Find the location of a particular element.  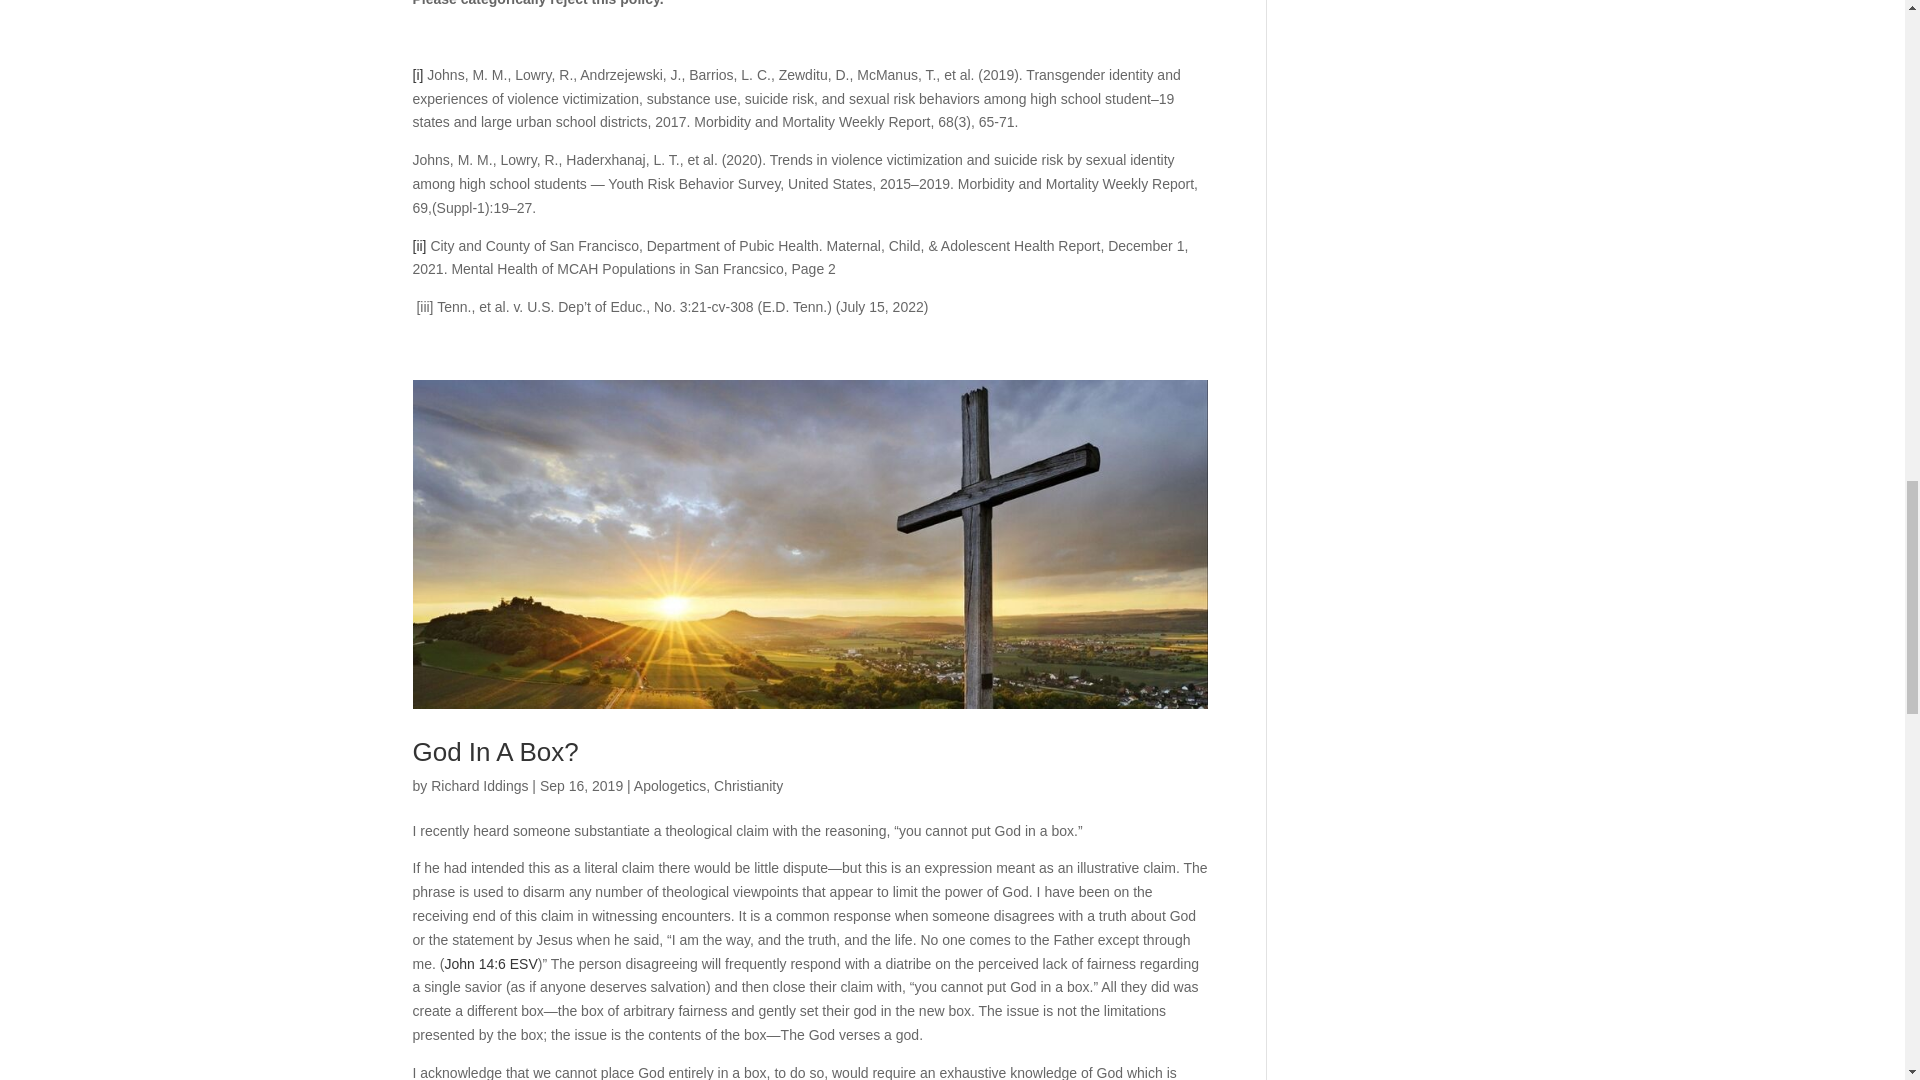

John 14:6 ESV is located at coordinates (490, 964).